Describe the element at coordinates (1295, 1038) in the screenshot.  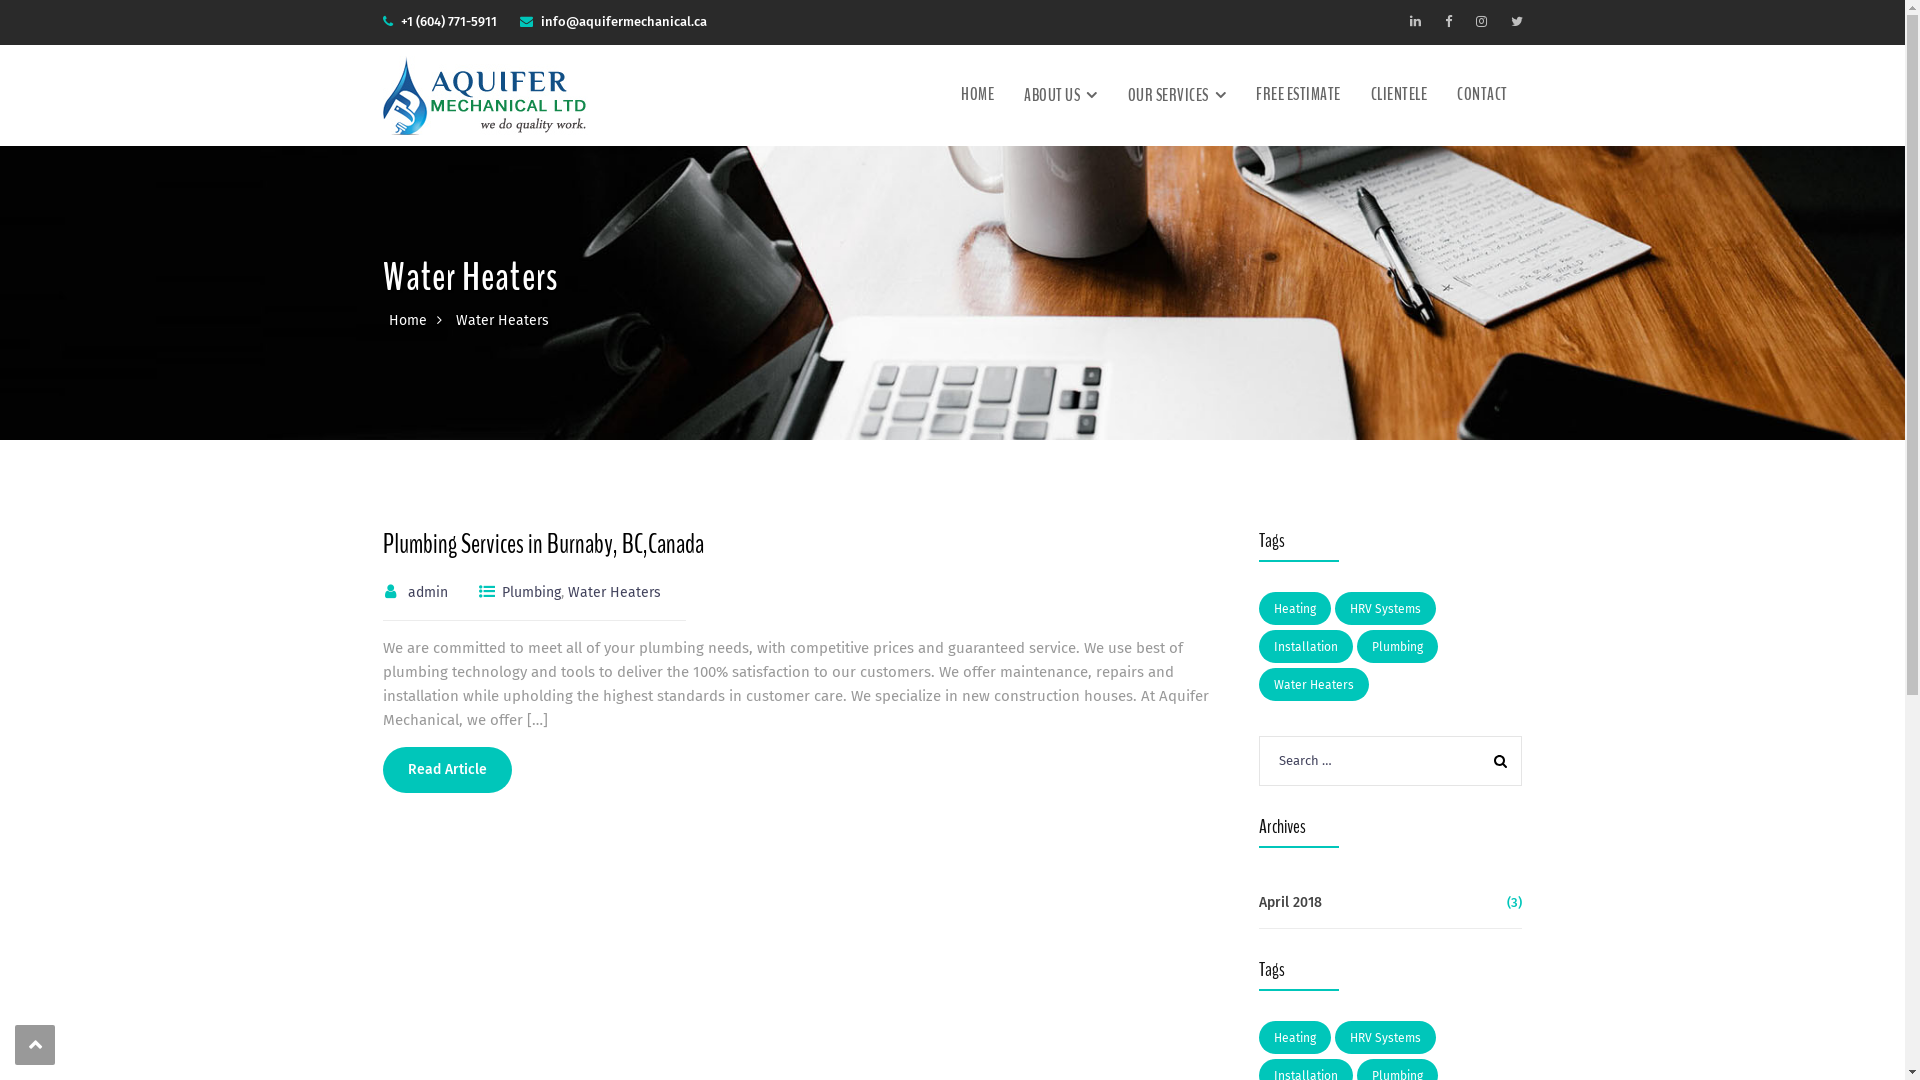
I see `Heating` at that location.